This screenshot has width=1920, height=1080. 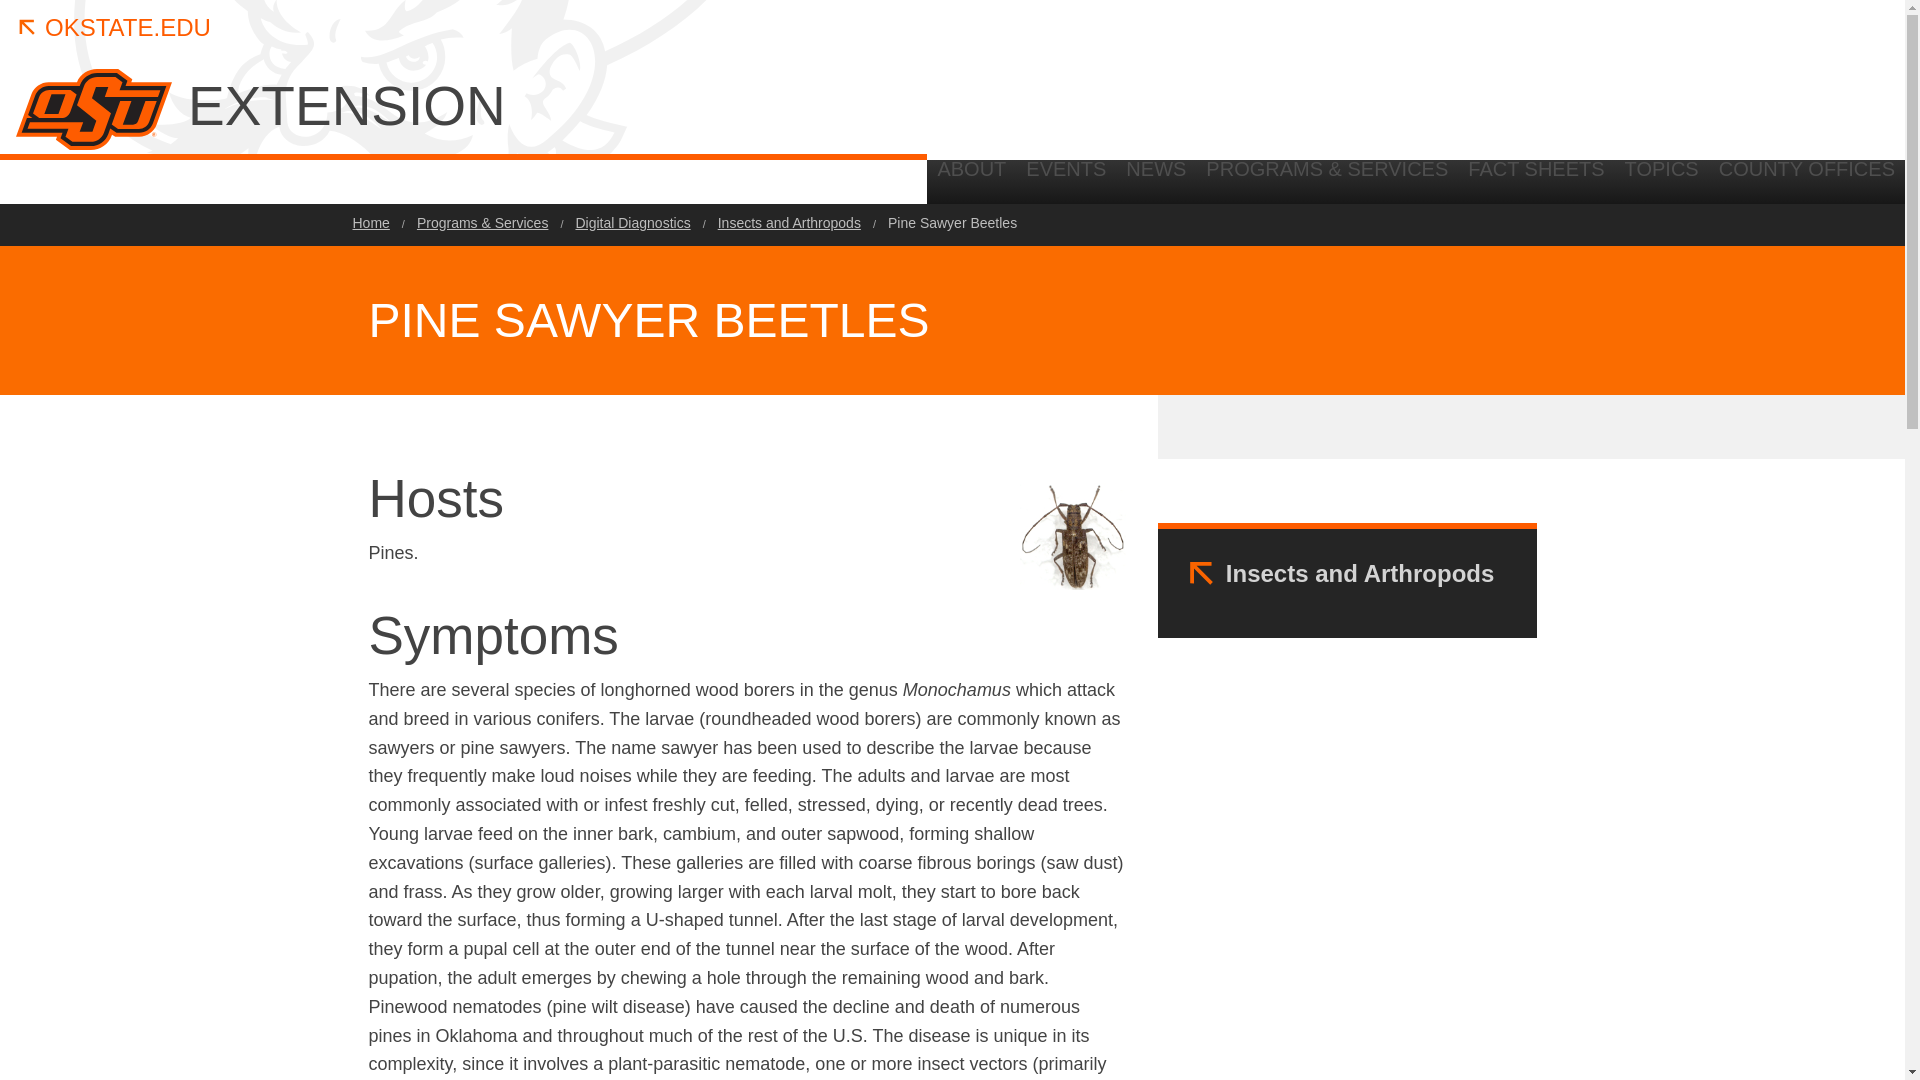 What do you see at coordinates (1750, 345) in the screenshot?
I see `Search` at bounding box center [1750, 345].